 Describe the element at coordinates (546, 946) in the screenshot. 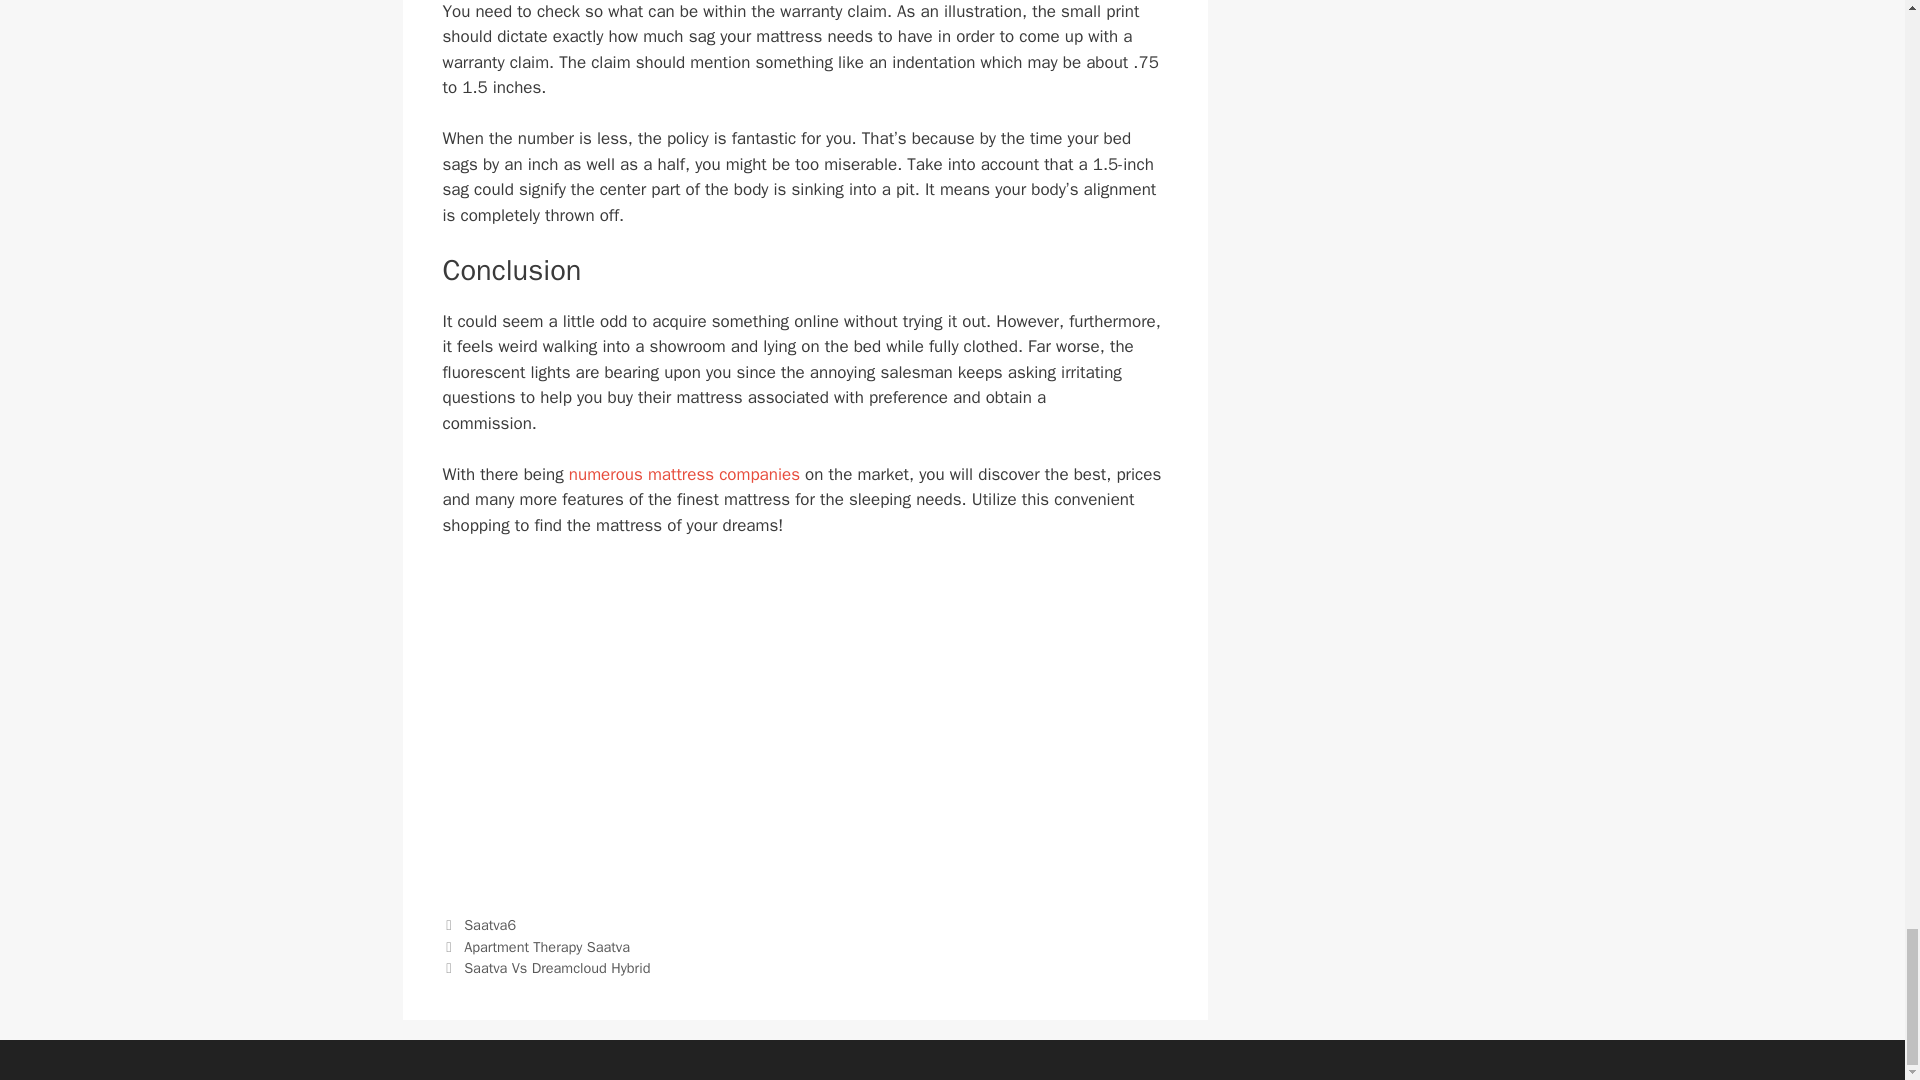

I see `Apartment Therapy Saatva` at that location.